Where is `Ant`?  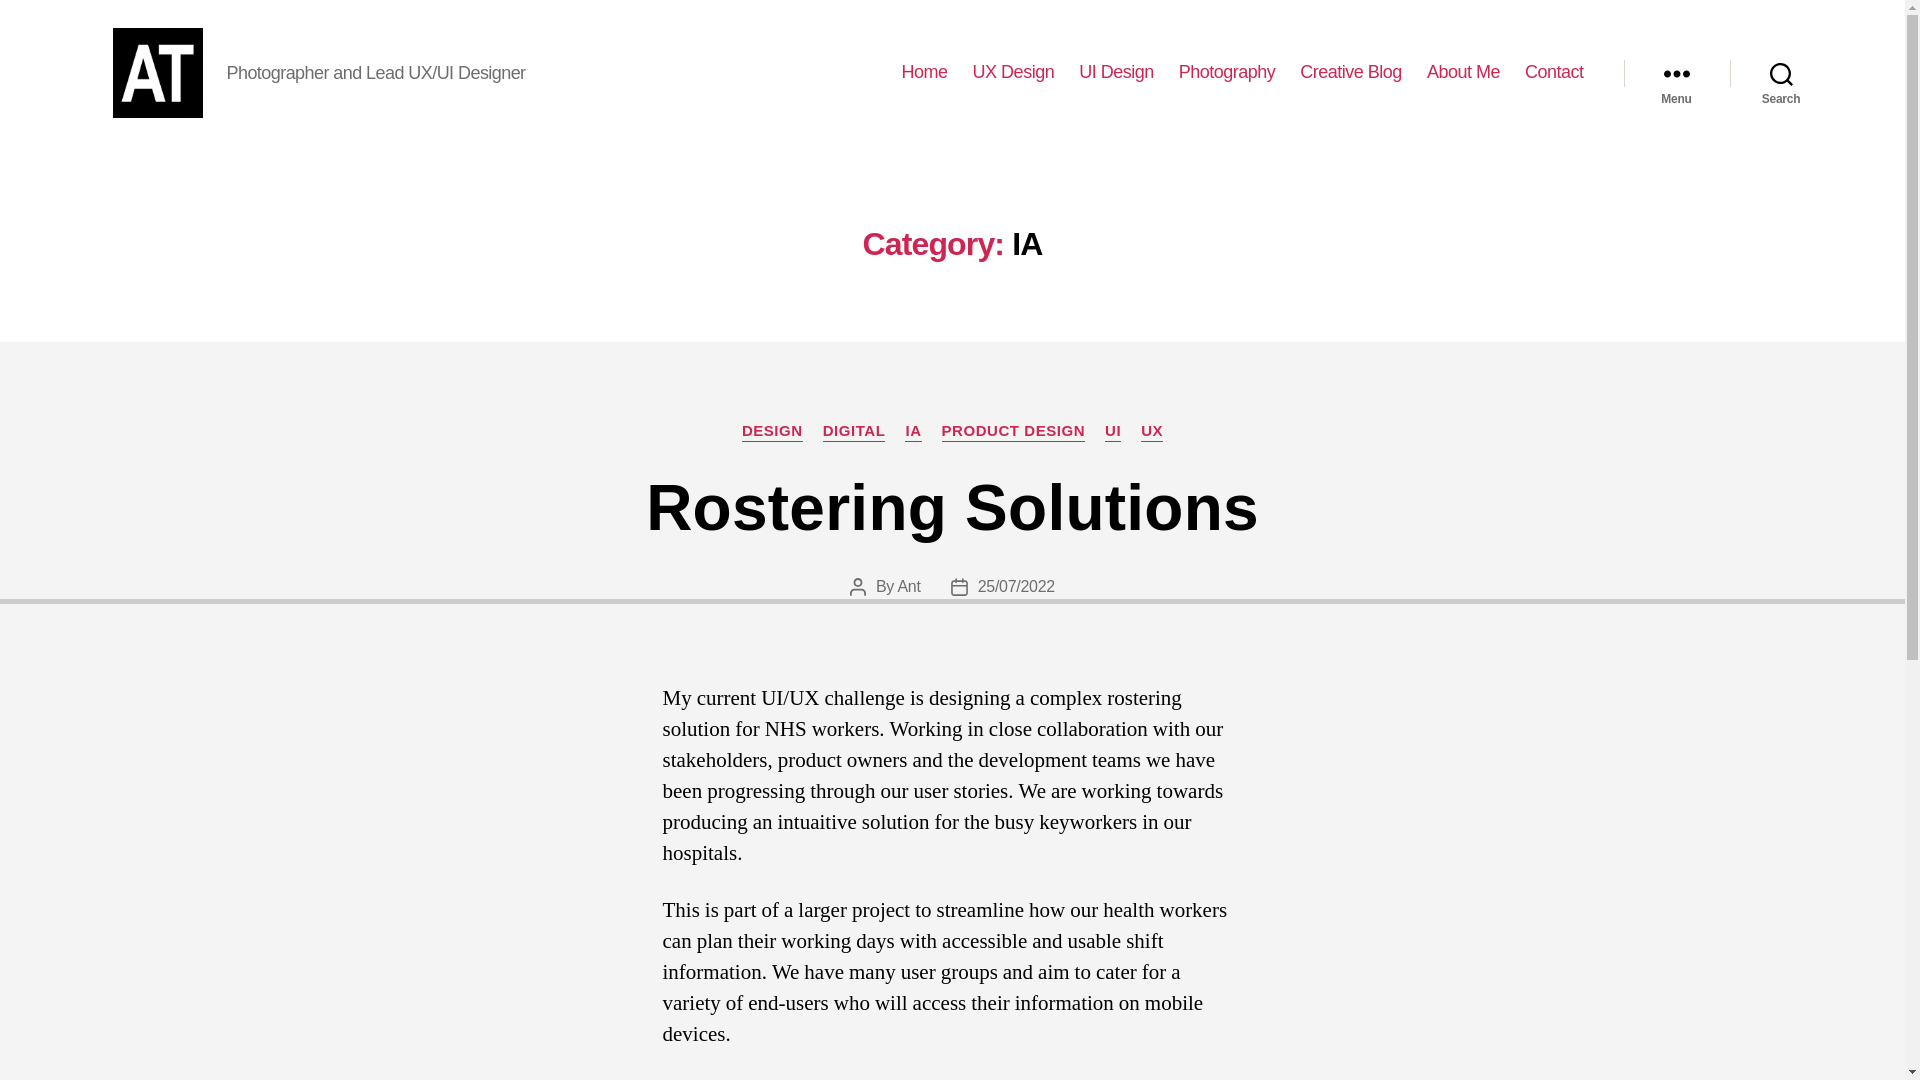
Ant is located at coordinates (908, 586).